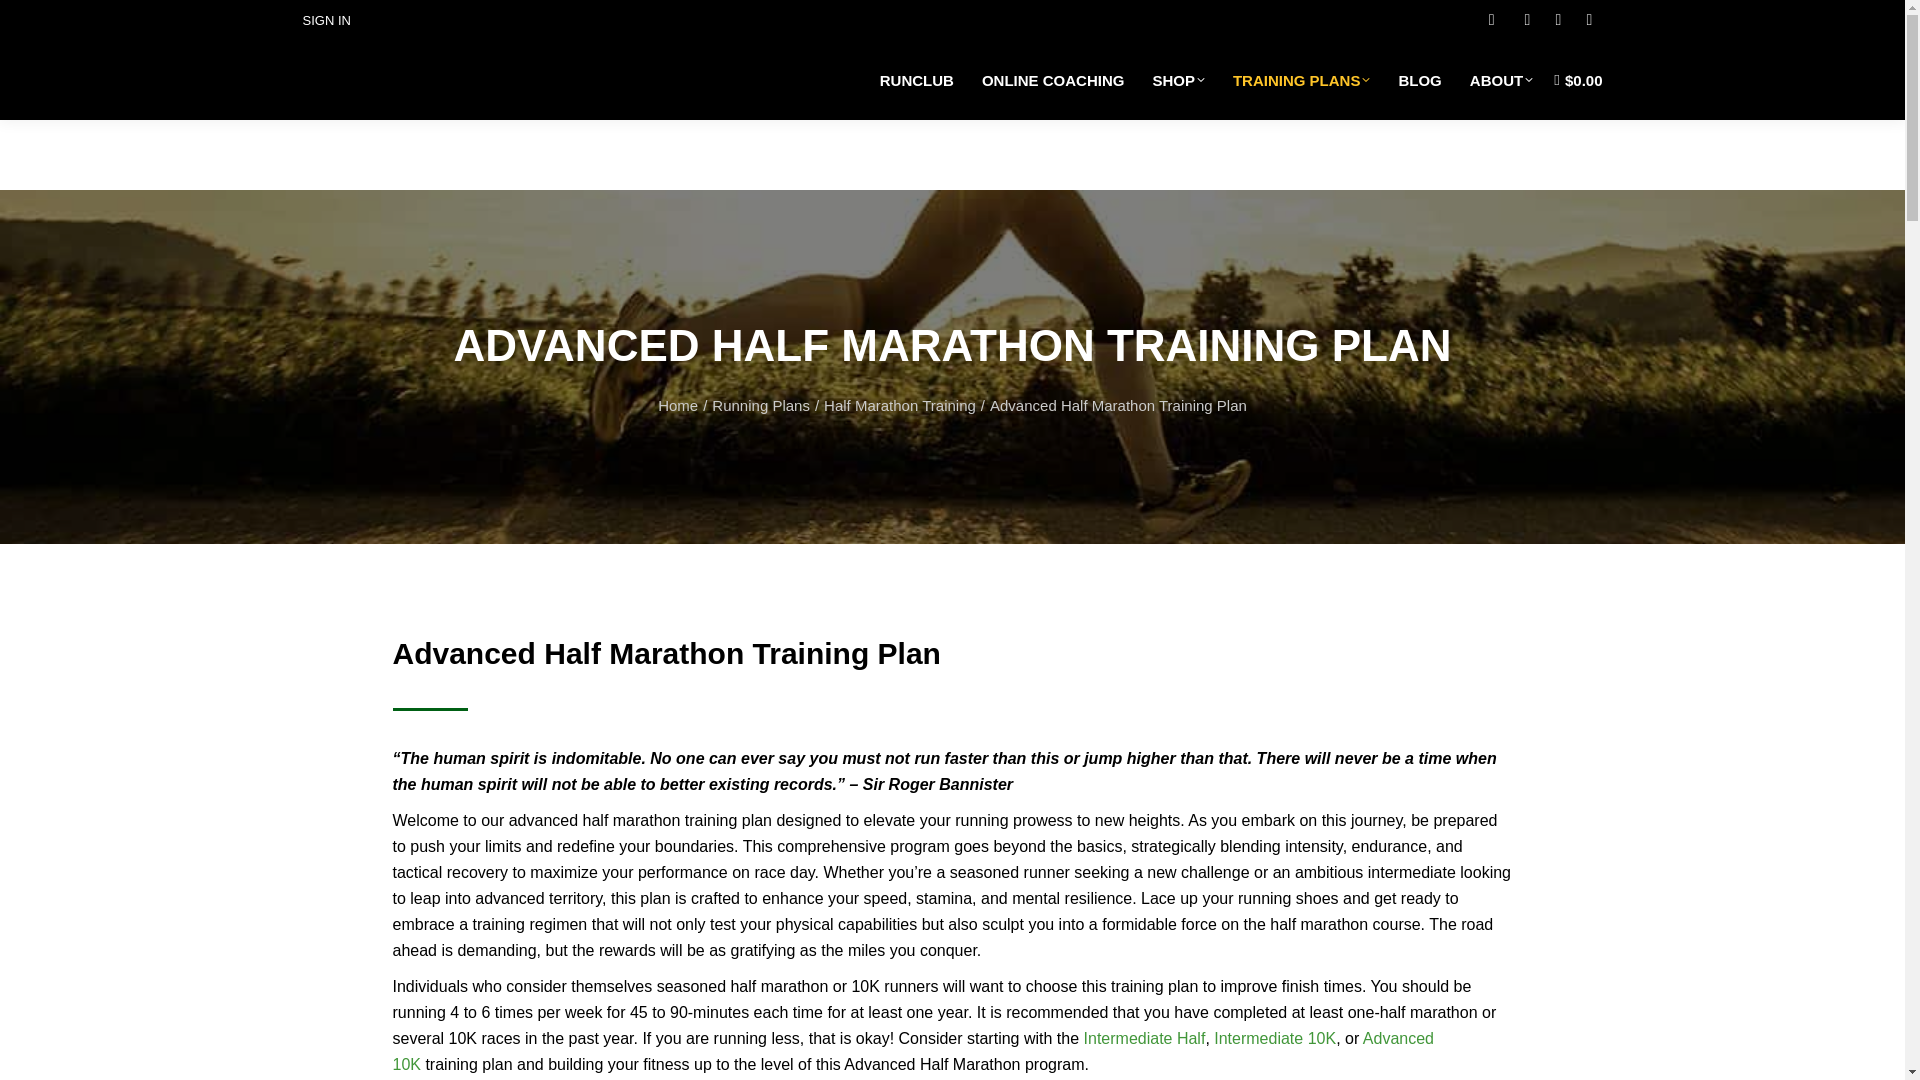 This screenshot has height=1080, width=1920. I want to click on SIGN IN, so click(325, 19).